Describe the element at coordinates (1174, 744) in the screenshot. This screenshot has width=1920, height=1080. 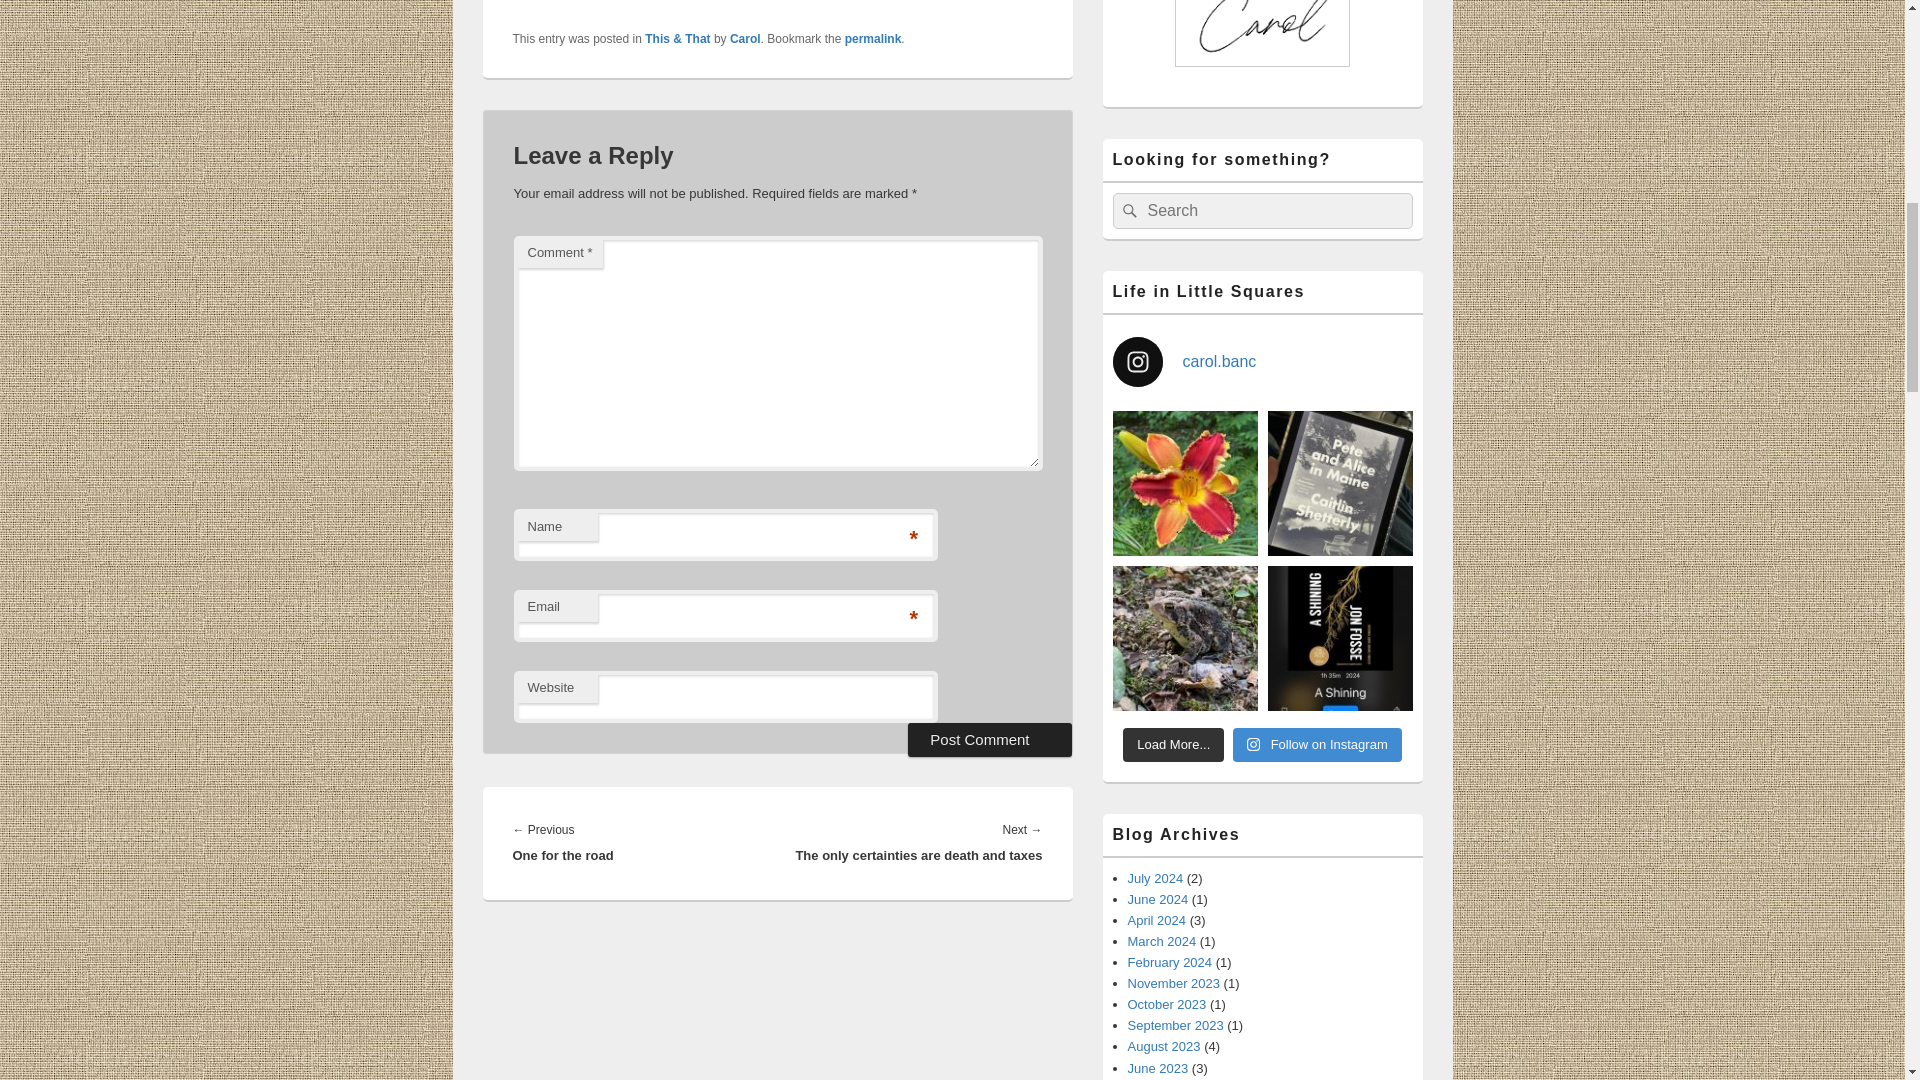
I see `Load More...` at that location.